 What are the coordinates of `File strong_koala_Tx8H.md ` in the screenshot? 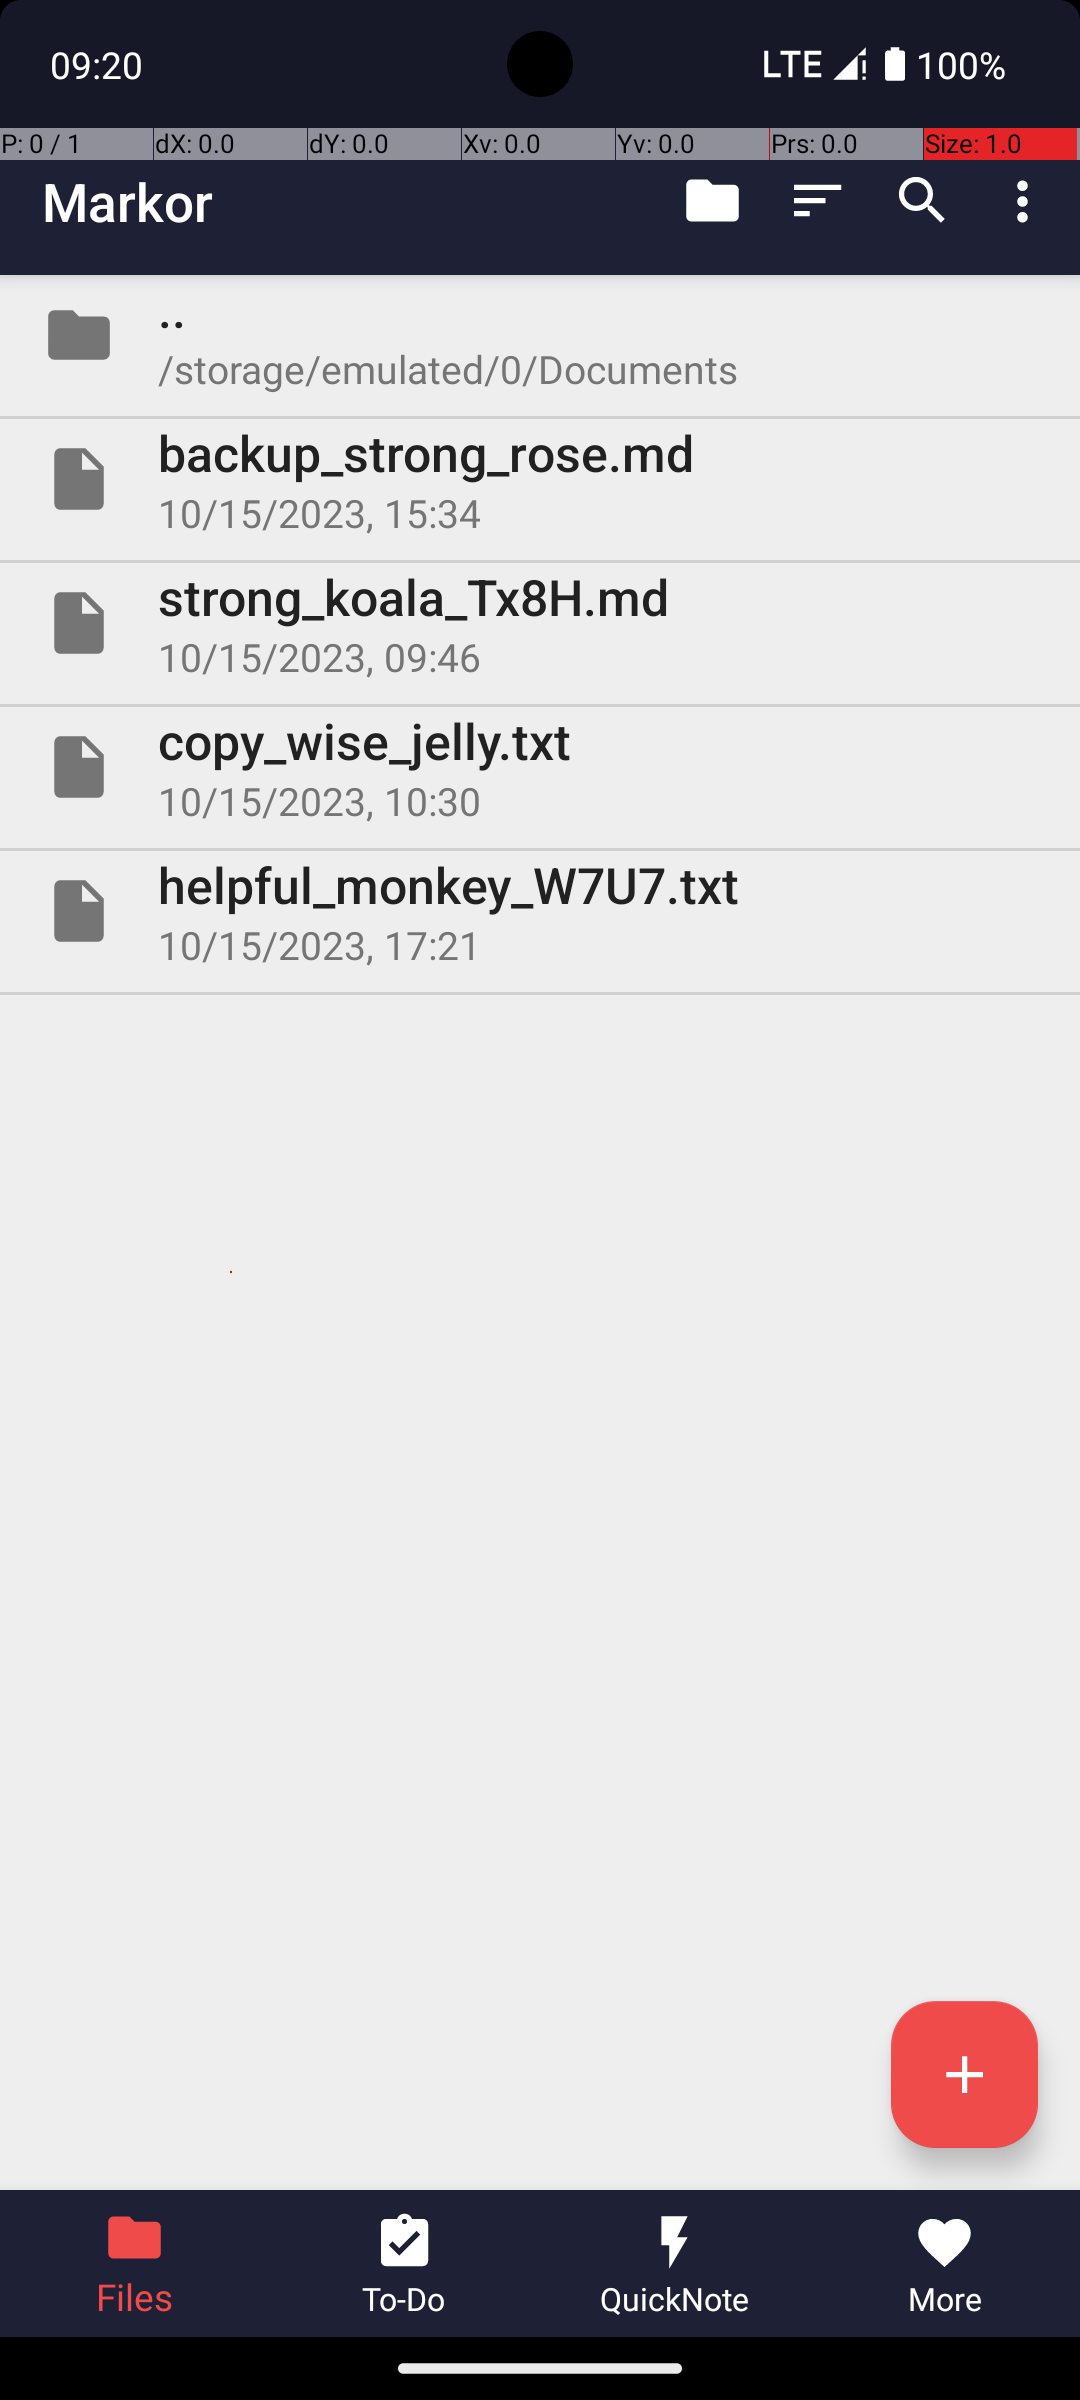 It's located at (540, 623).